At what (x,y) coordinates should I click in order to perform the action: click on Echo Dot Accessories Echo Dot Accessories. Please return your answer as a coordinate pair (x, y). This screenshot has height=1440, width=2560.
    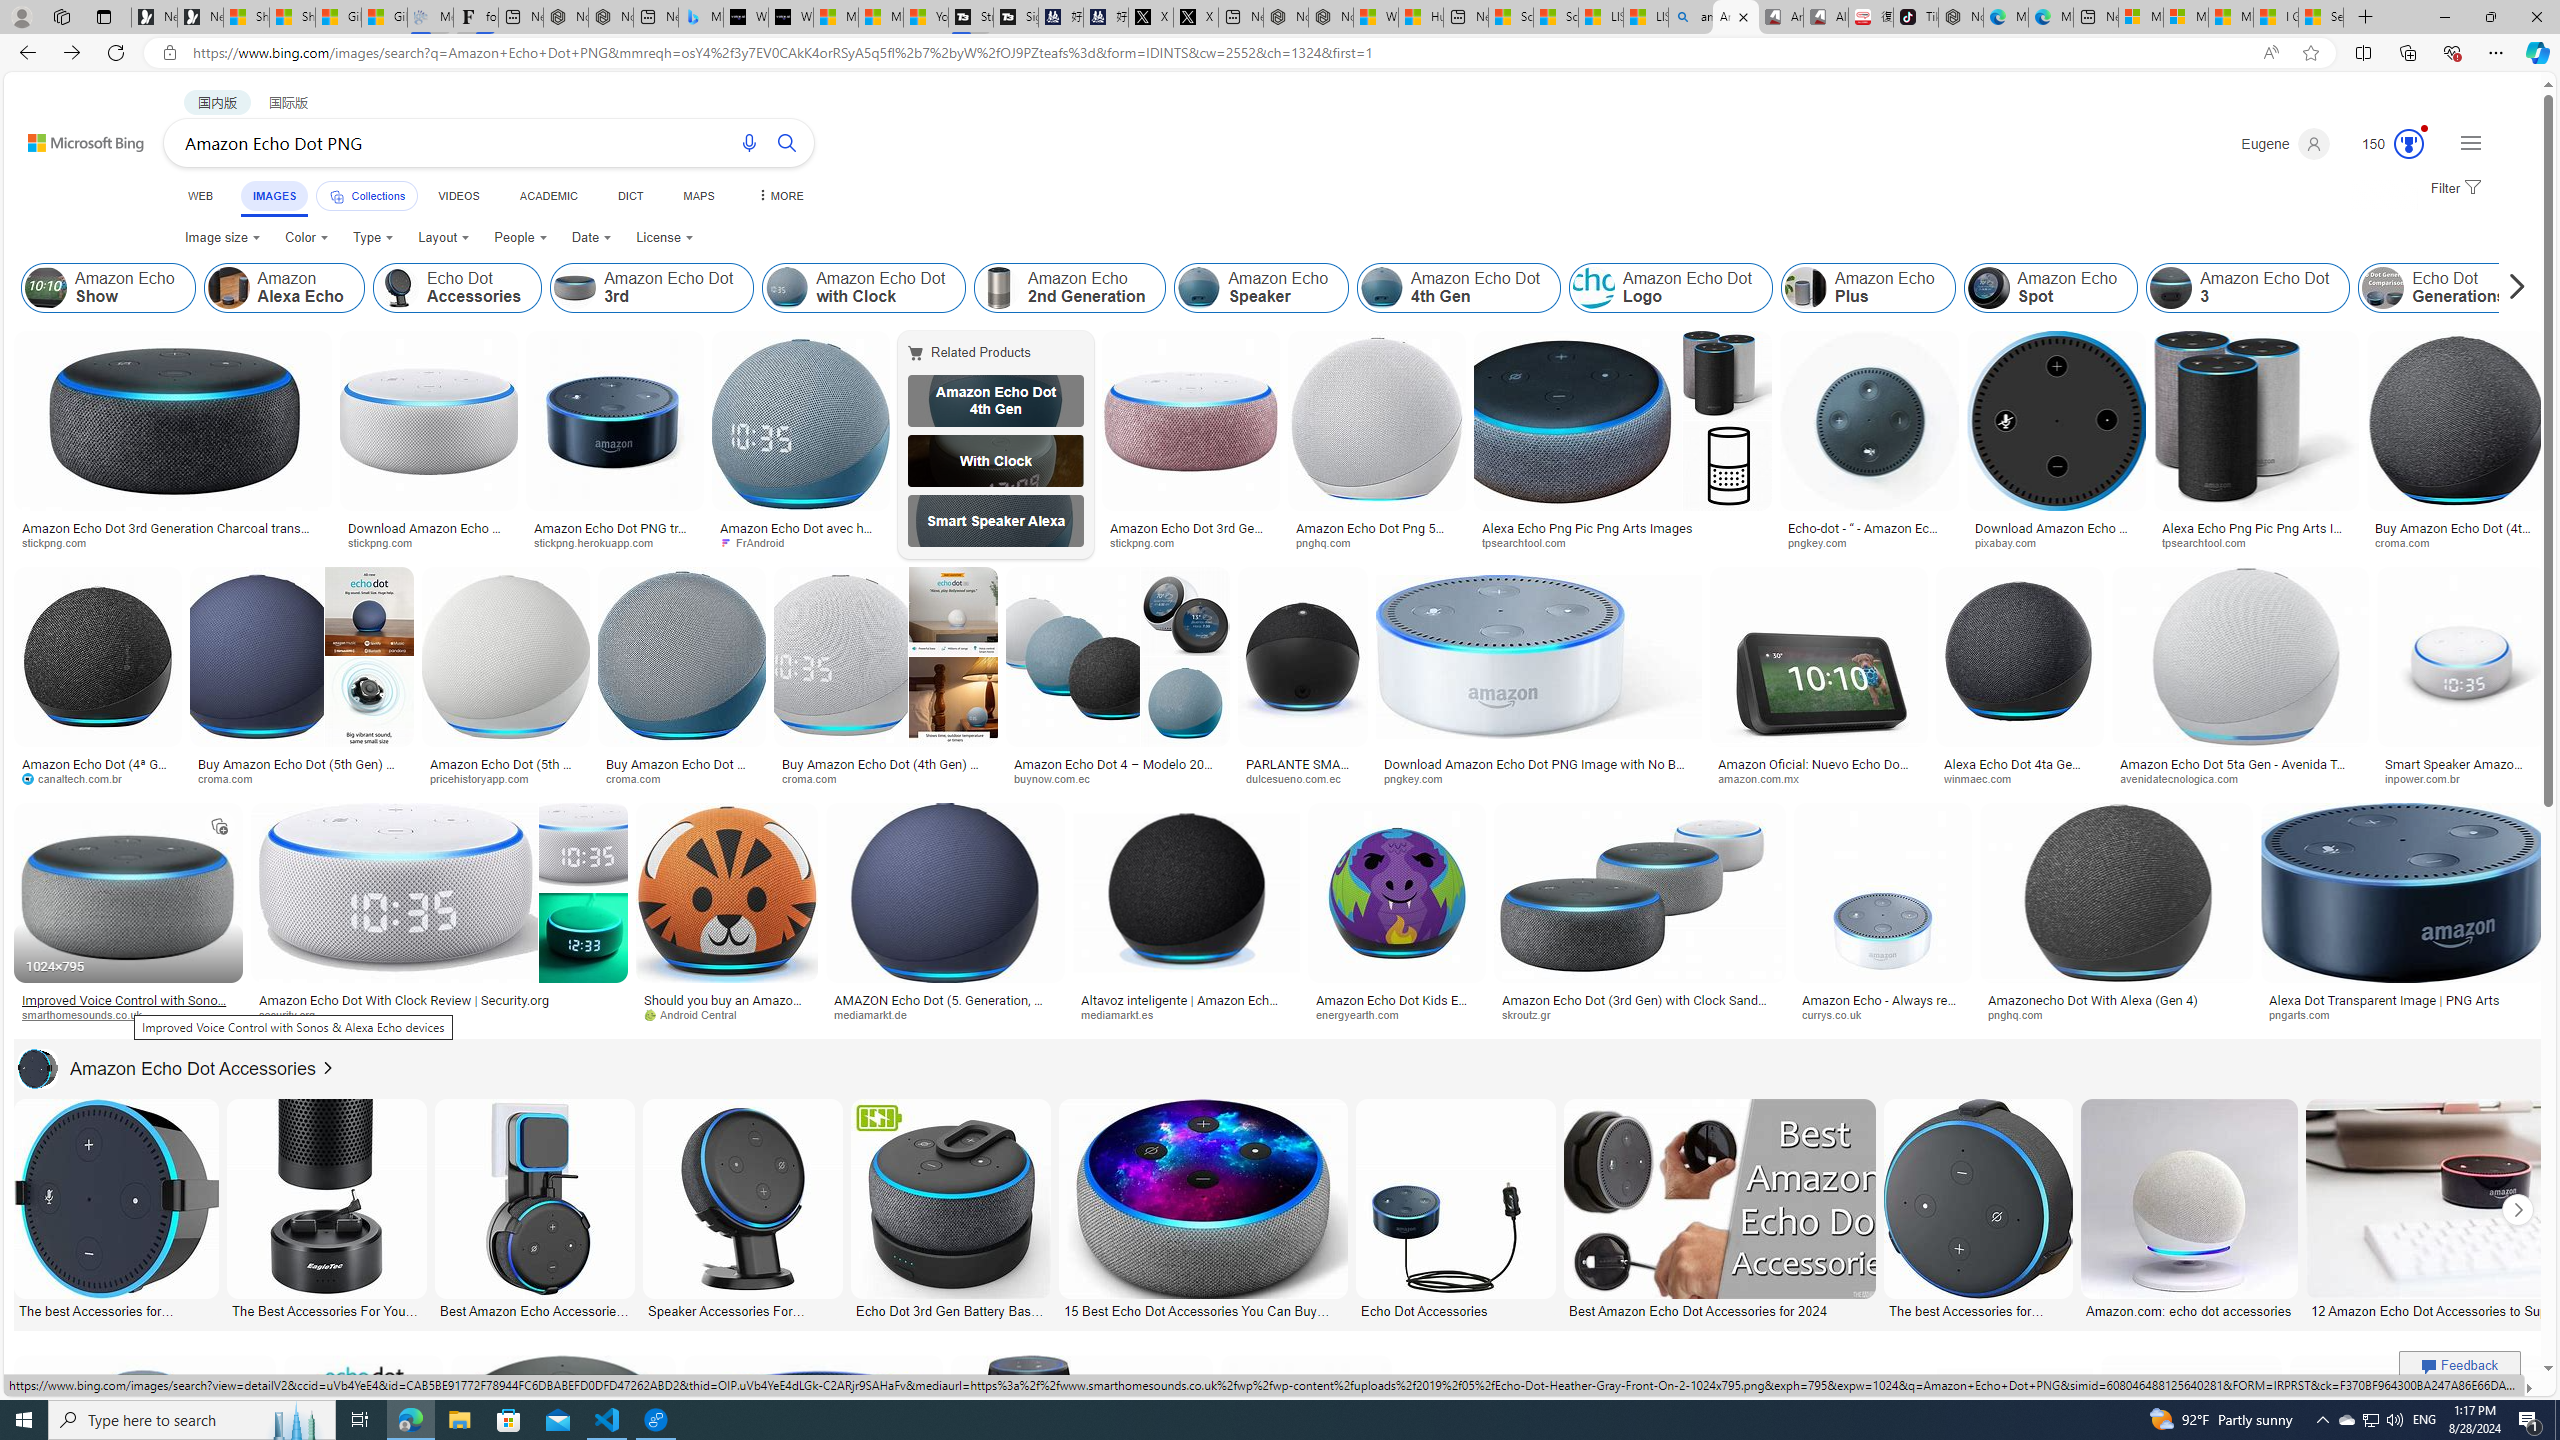
    Looking at the image, I should click on (1456, 1209).